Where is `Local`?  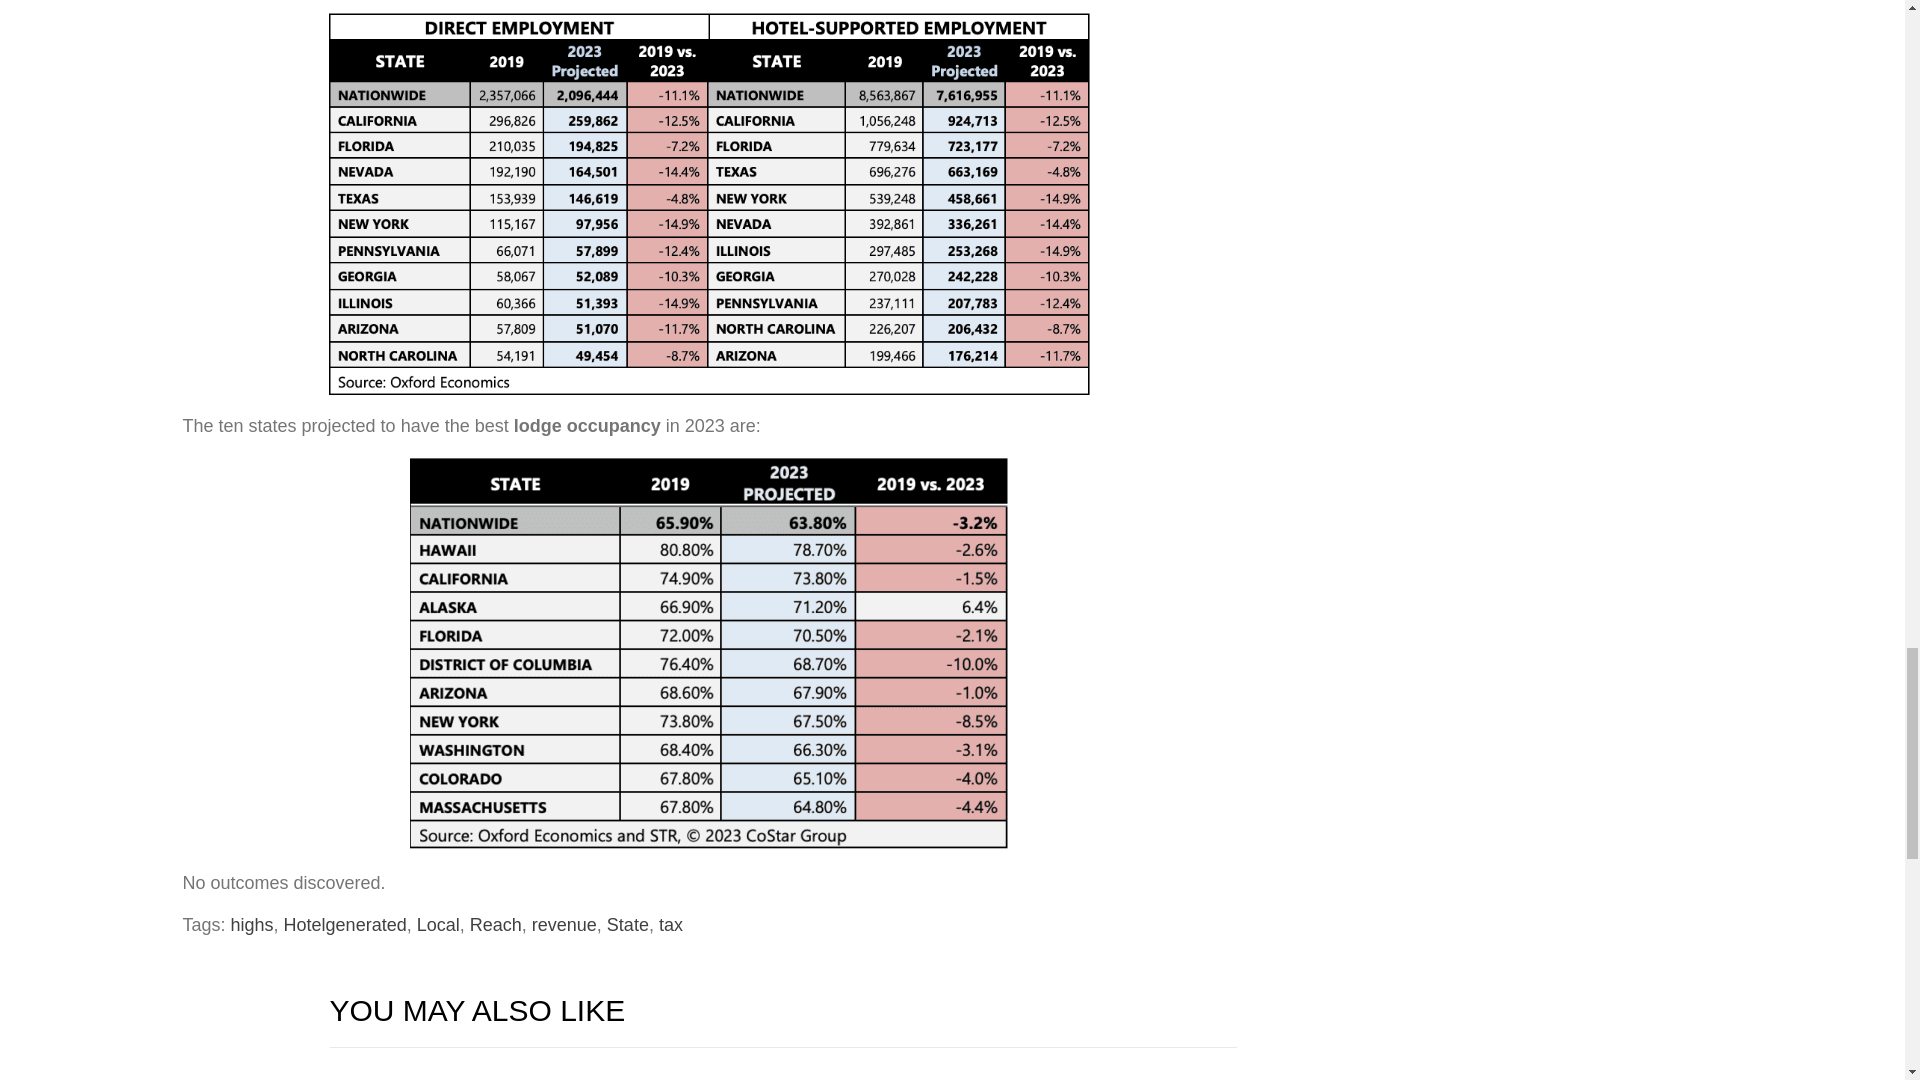 Local is located at coordinates (438, 924).